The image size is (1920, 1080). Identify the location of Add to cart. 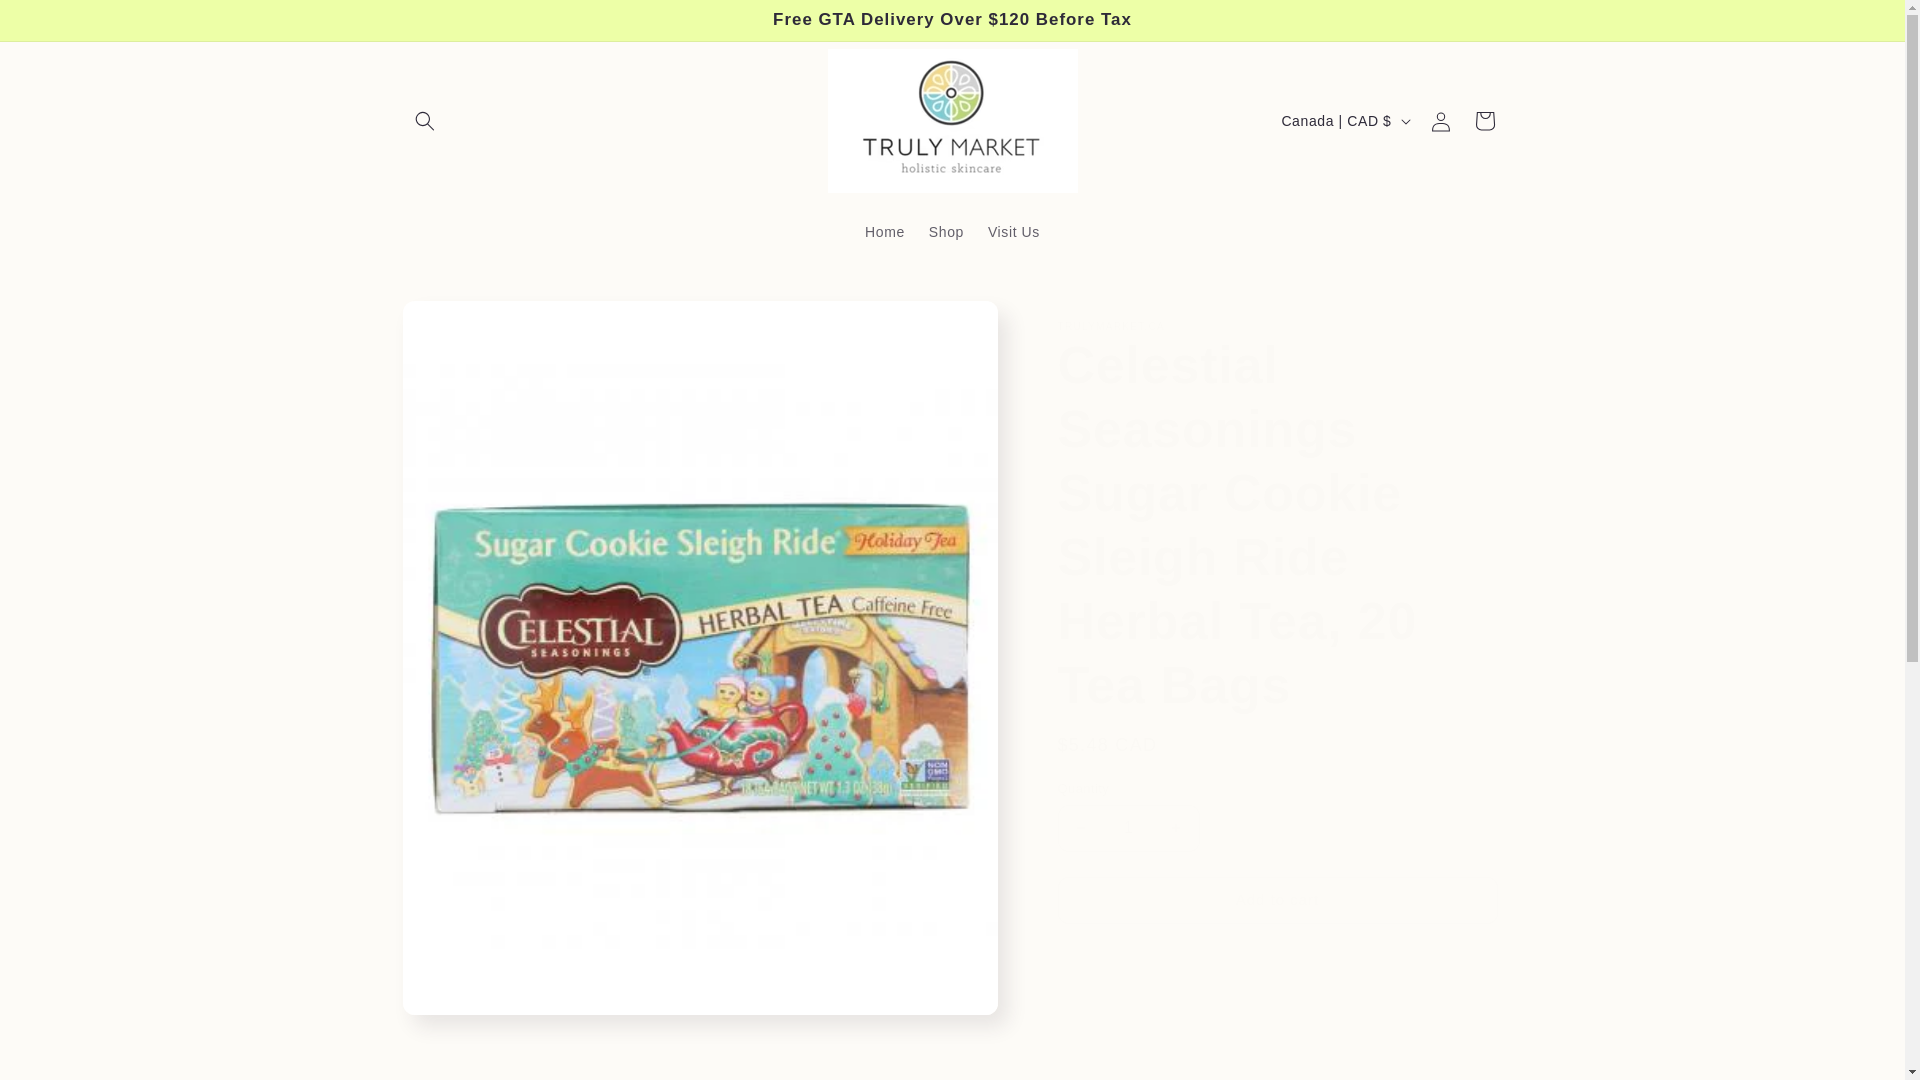
(1277, 900).